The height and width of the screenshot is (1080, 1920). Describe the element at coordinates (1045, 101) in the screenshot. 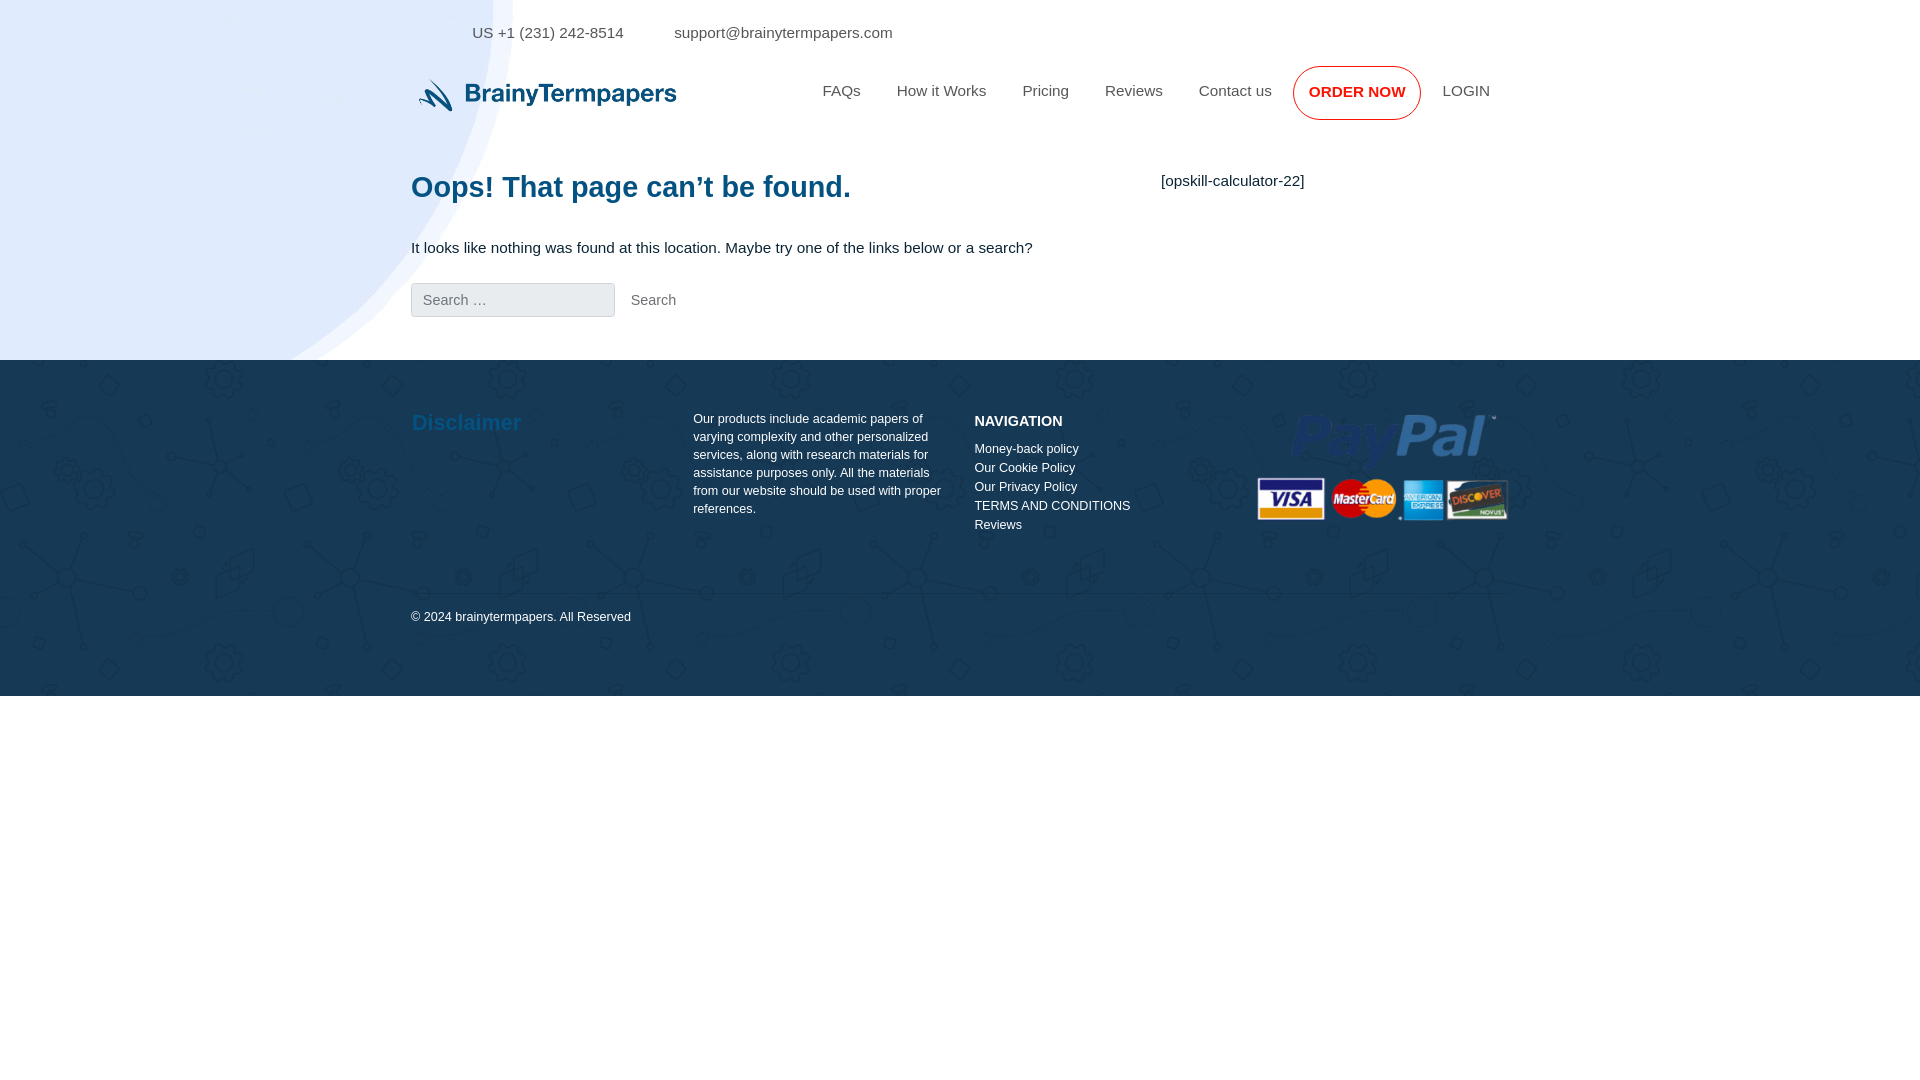

I see `How it Works` at that location.